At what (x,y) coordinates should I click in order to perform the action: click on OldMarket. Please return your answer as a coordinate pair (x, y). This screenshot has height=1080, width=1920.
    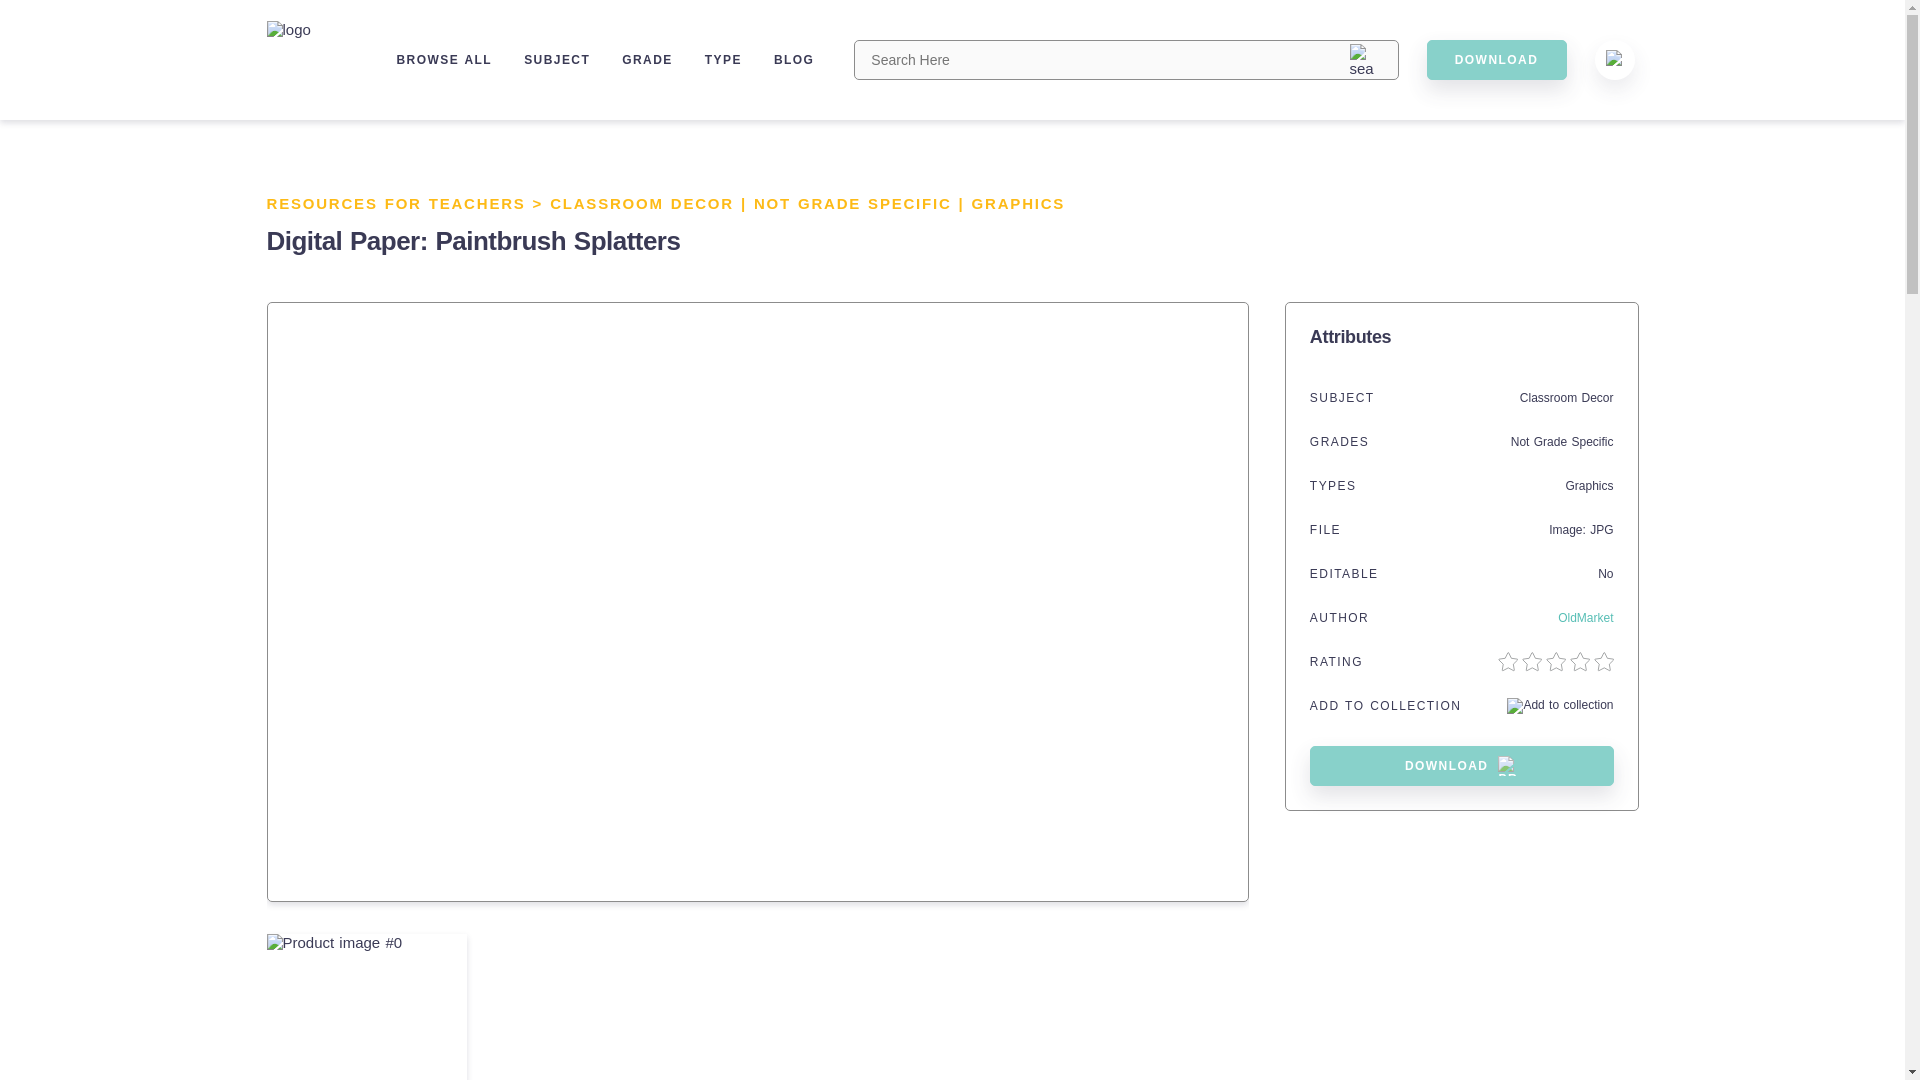
    Looking at the image, I should click on (1584, 618).